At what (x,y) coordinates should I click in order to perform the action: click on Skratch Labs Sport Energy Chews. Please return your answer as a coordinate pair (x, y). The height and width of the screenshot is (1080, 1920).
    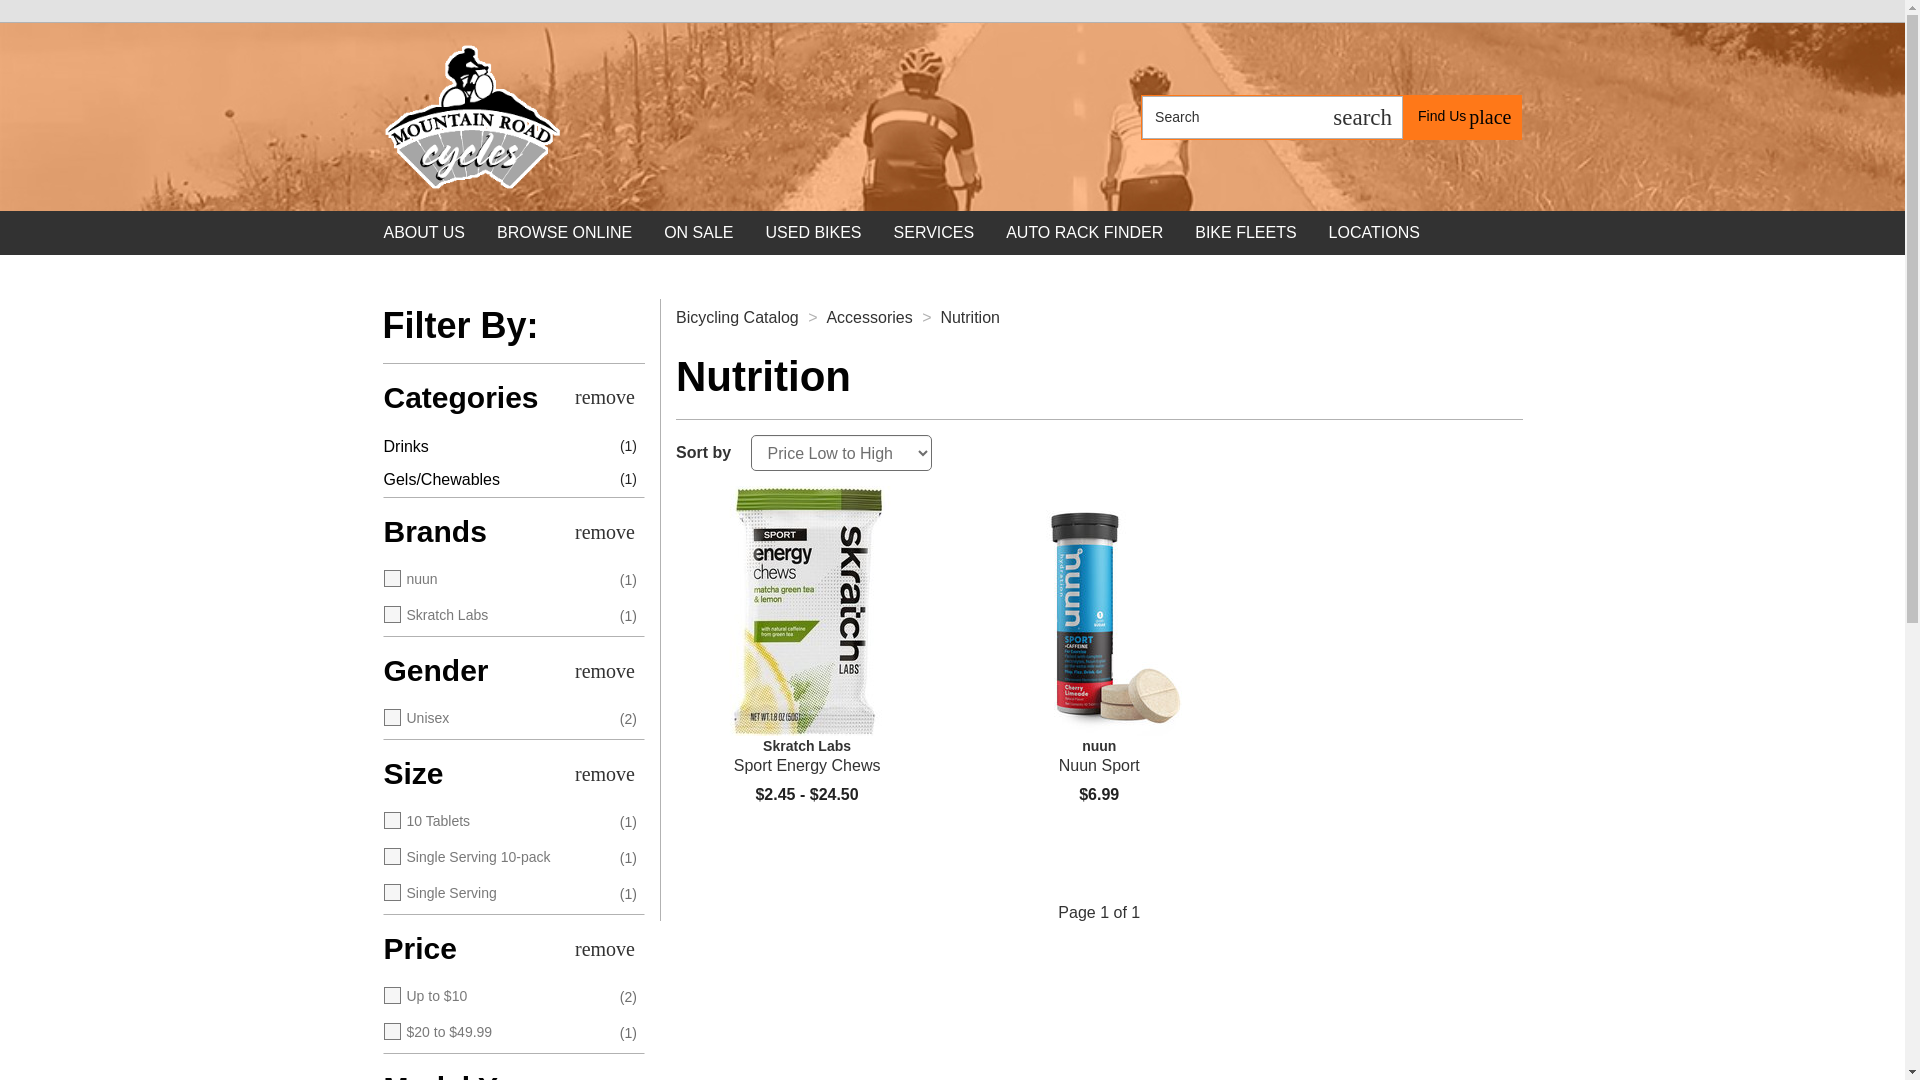
    Looking at the image, I should click on (806, 756).